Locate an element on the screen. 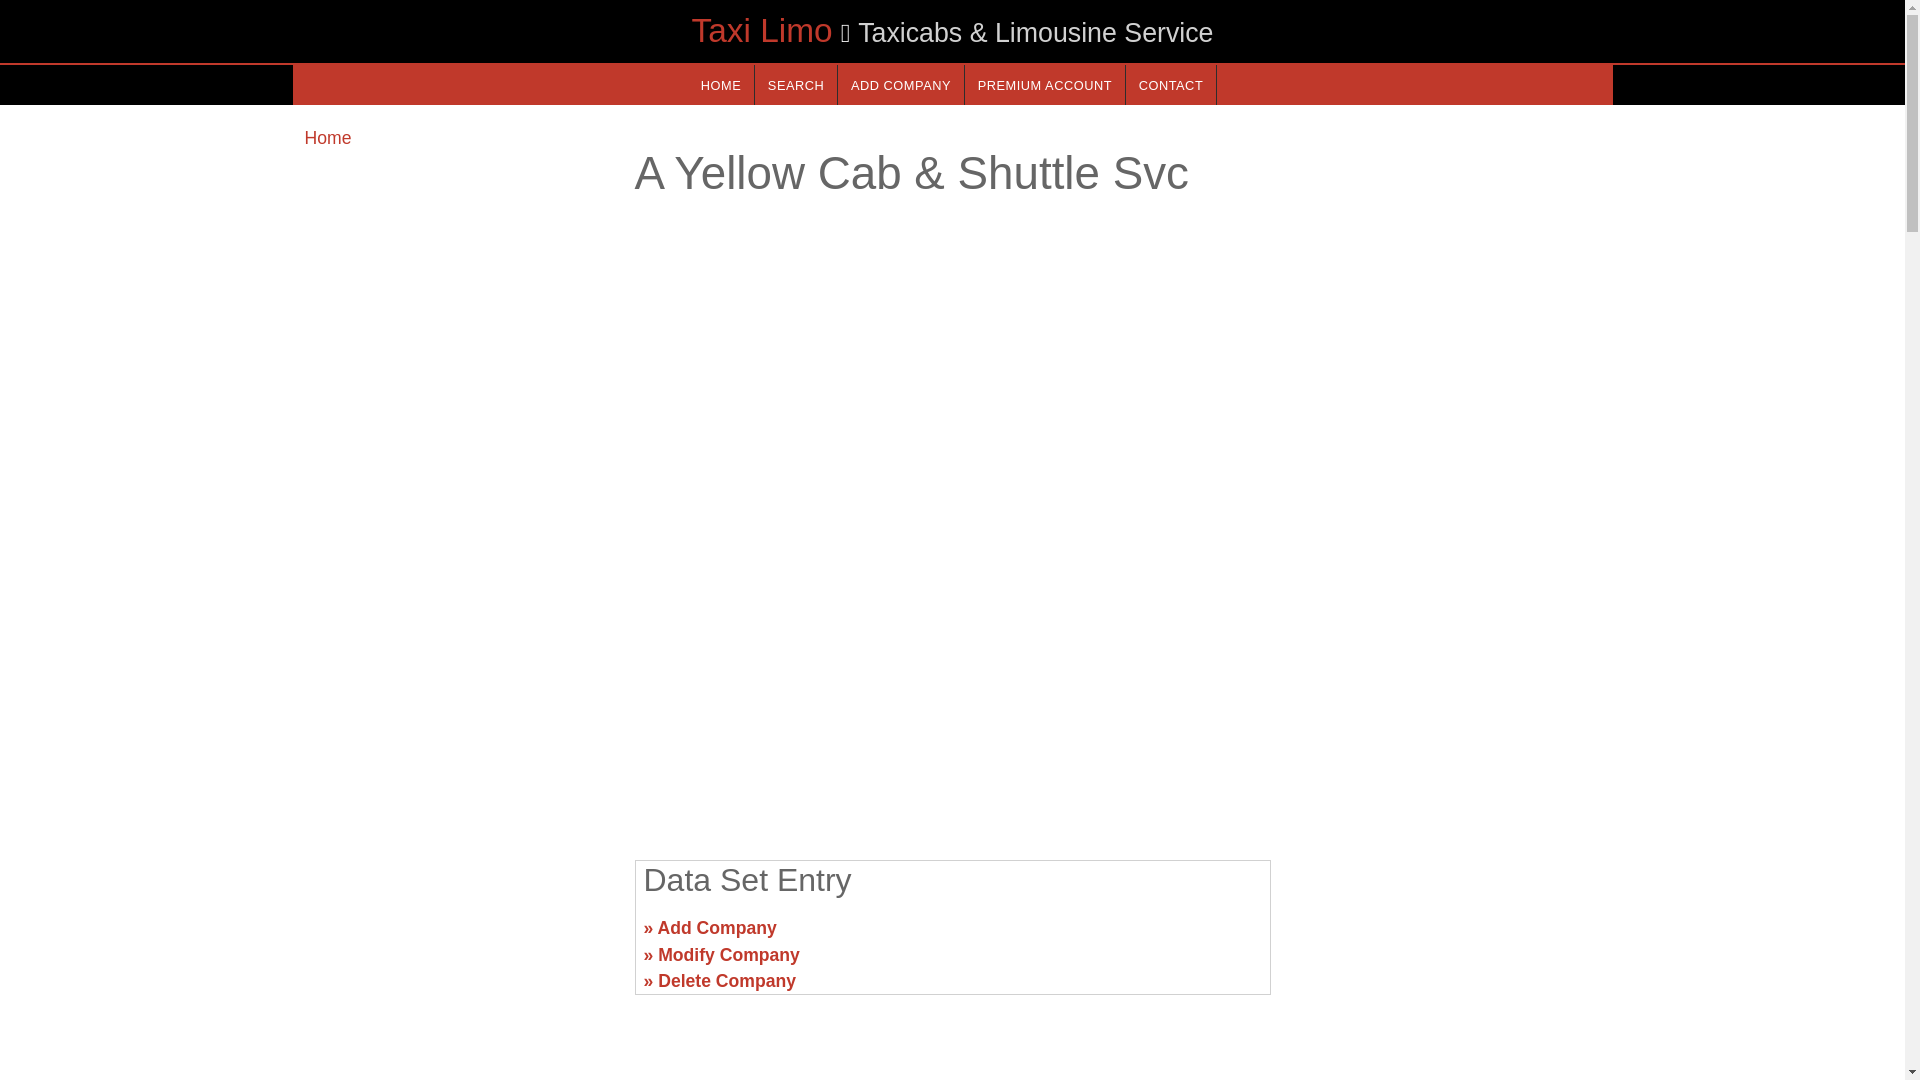  SEARCH is located at coordinates (796, 84).